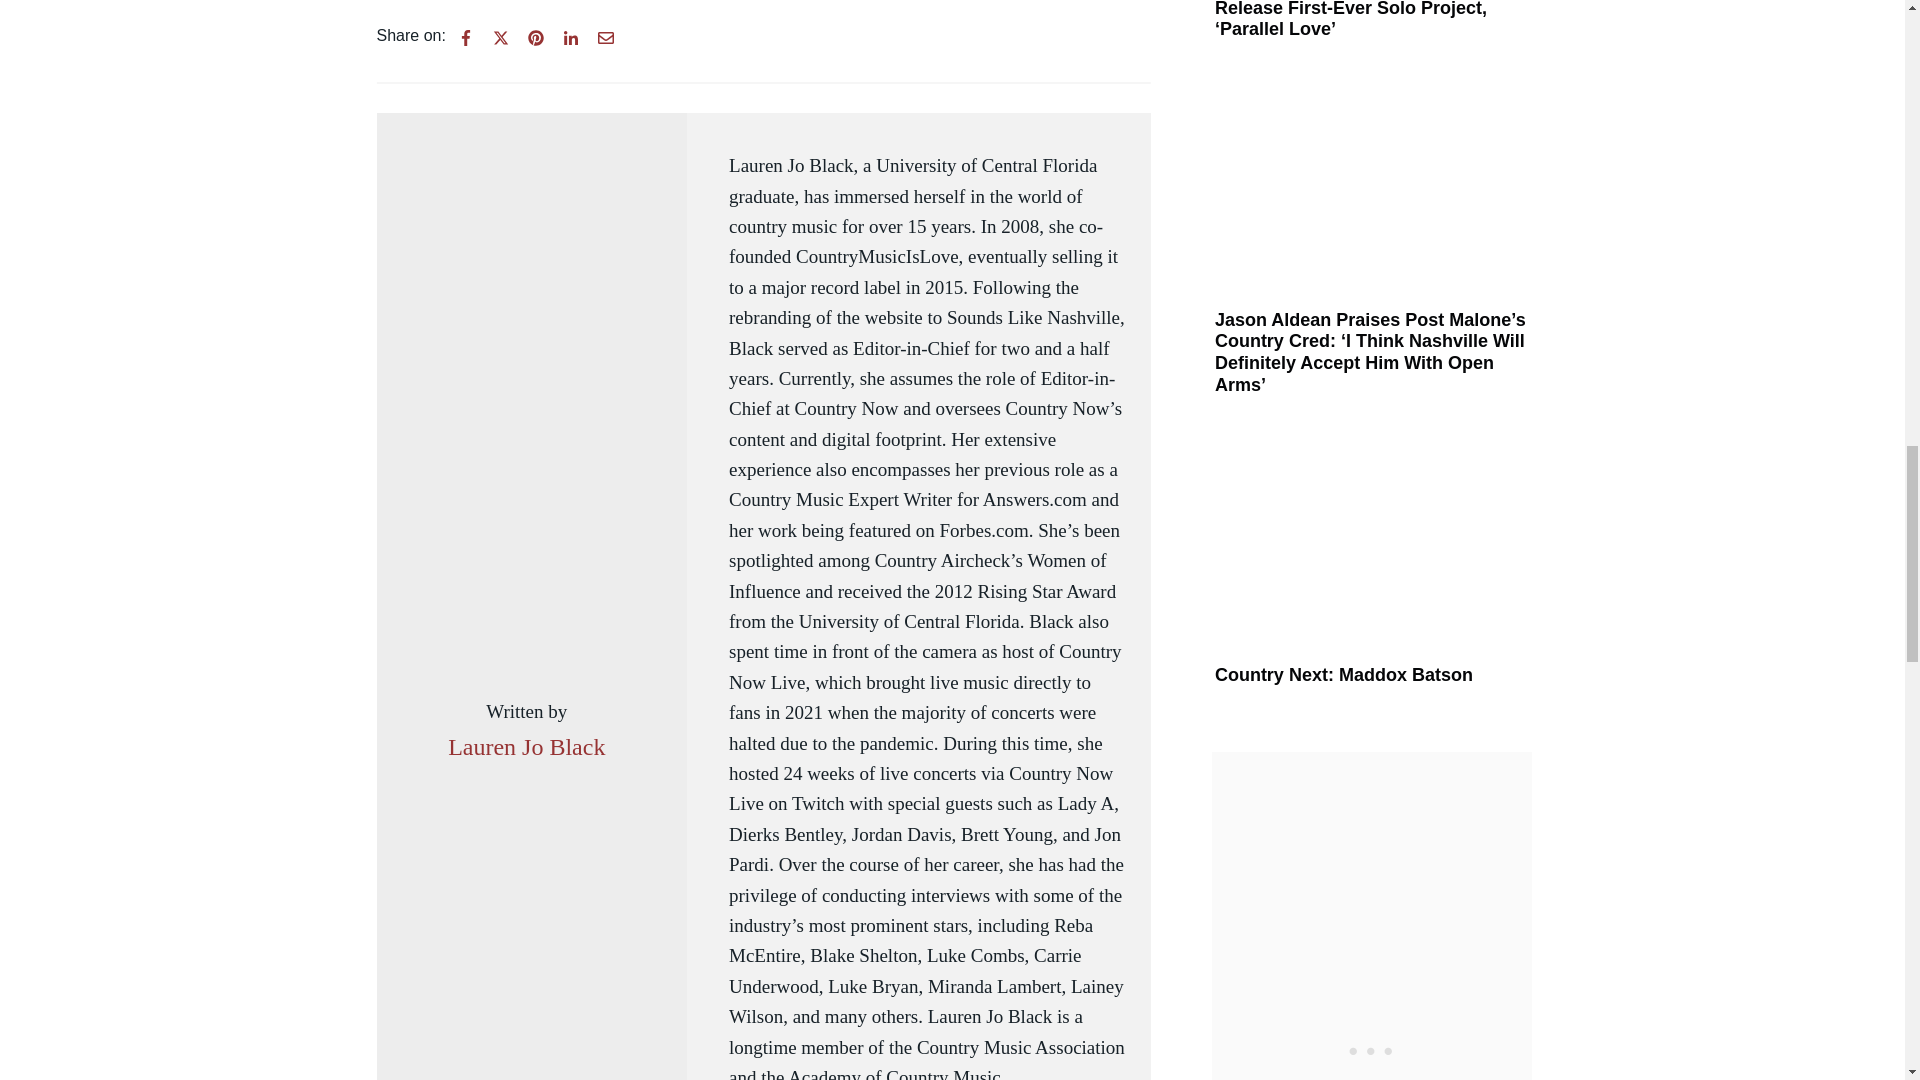 This screenshot has width=1920, height=1080. Describe the element at coordinates (526, 746) in the screenshot. I see `Lauren Jo Black` at that location.